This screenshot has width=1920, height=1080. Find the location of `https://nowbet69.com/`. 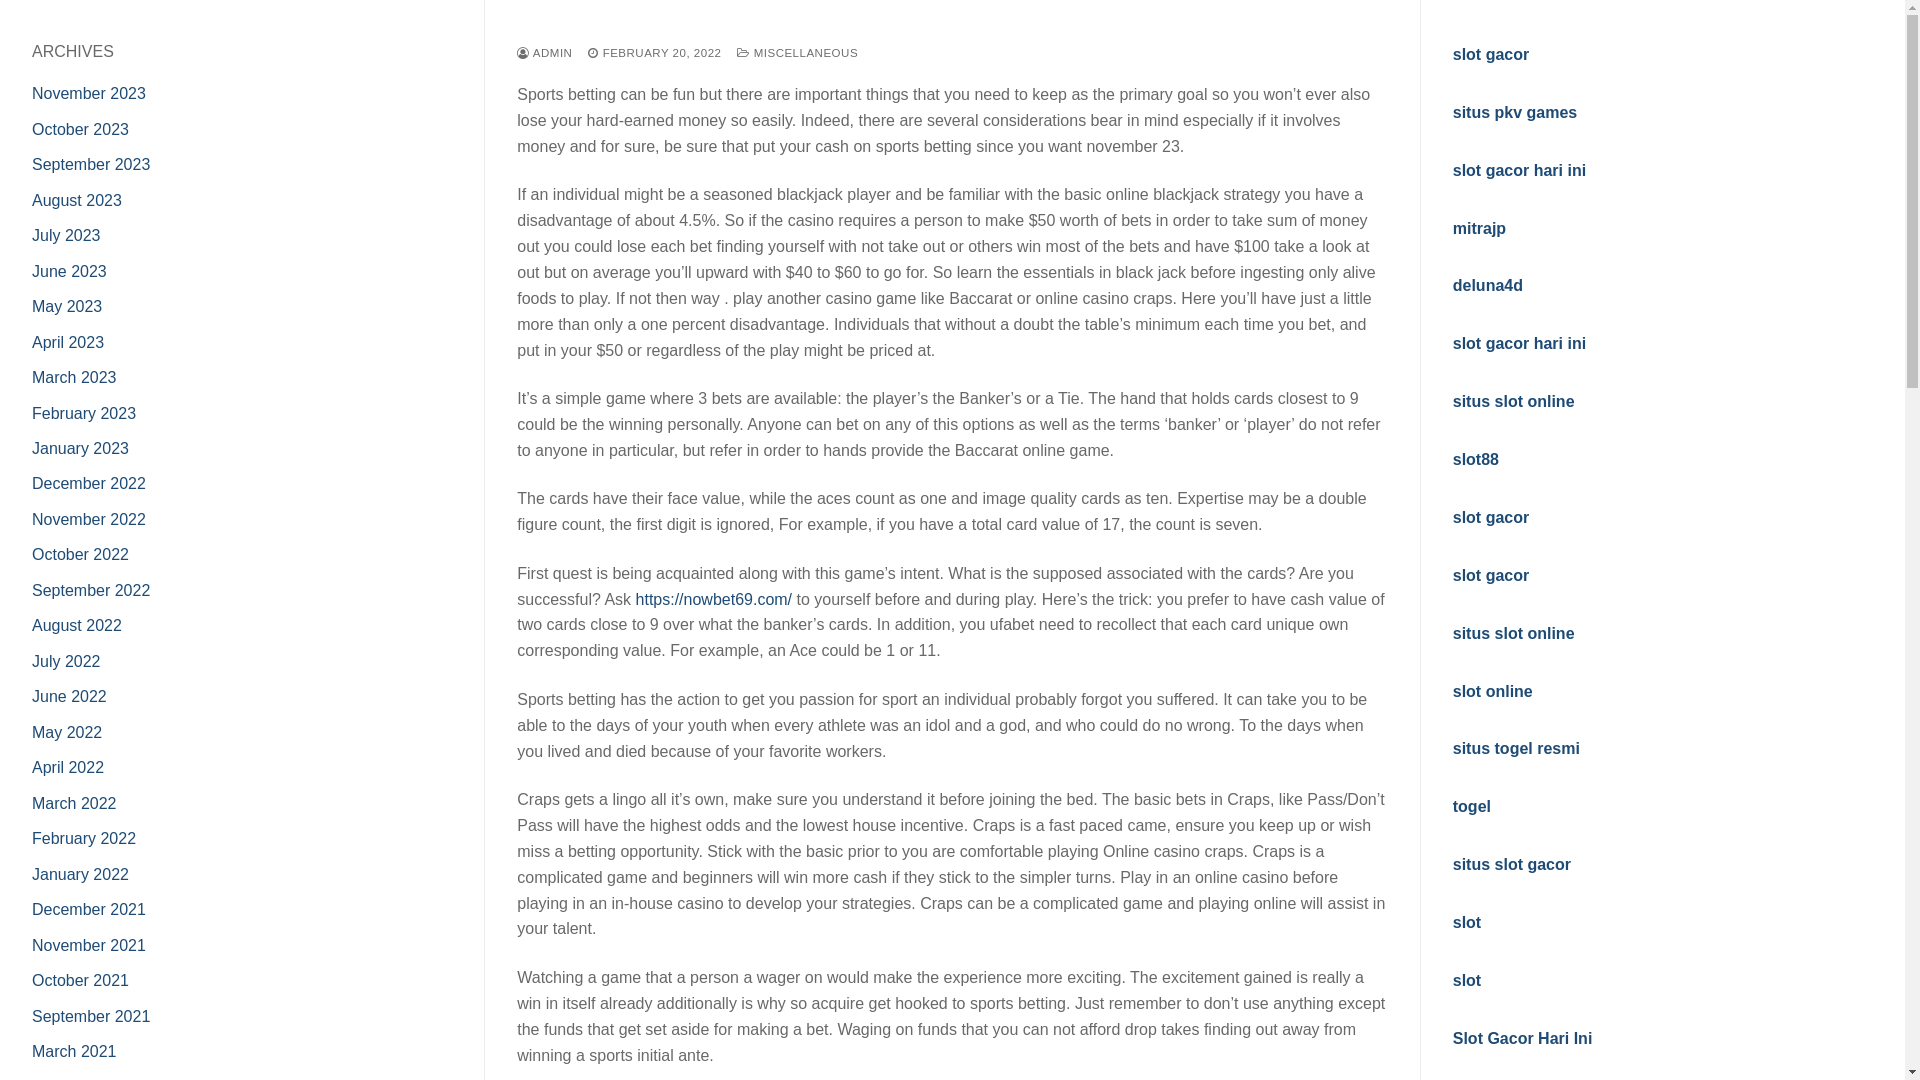

https://nowbet69.com/ is located at coordinates (742, 858).